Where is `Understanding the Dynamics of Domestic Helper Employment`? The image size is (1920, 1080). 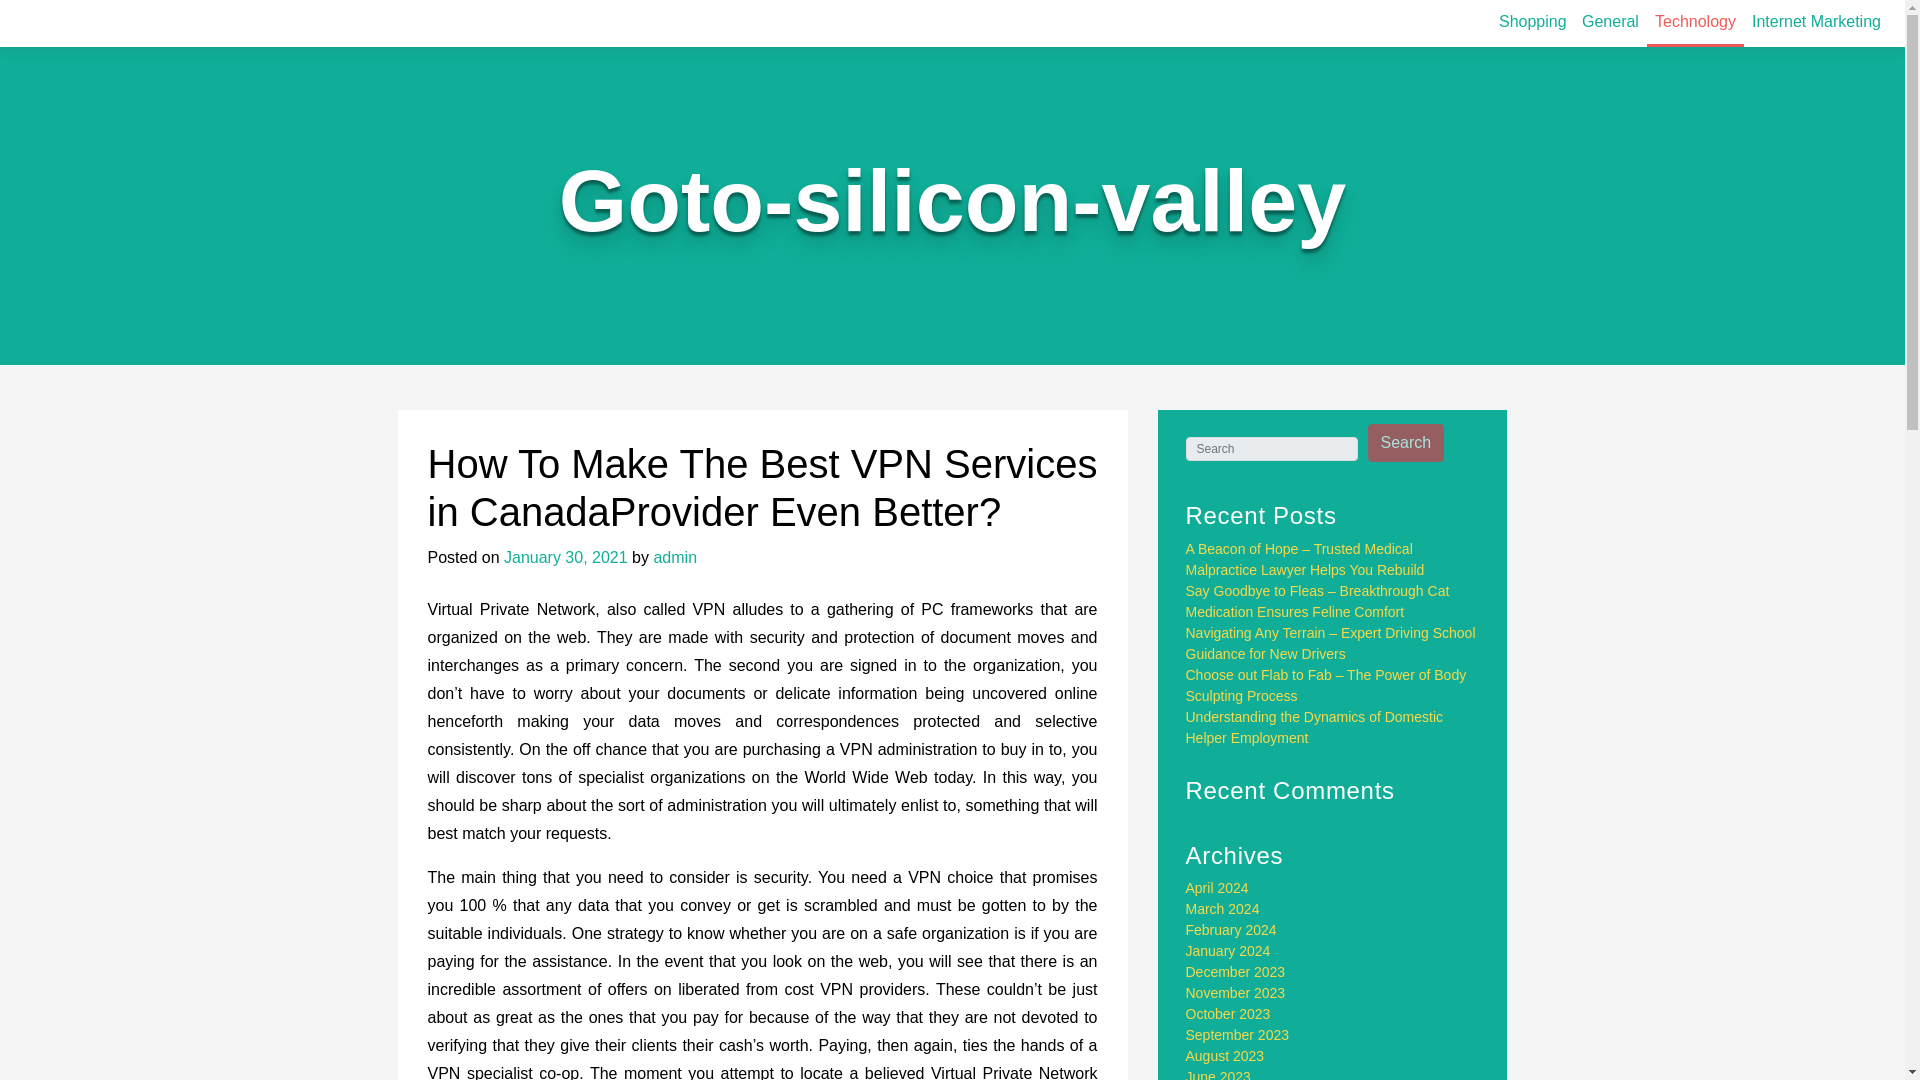
Understanding the Dynamics of Domestic Helper Employment is located at coordinates (1314, 727).